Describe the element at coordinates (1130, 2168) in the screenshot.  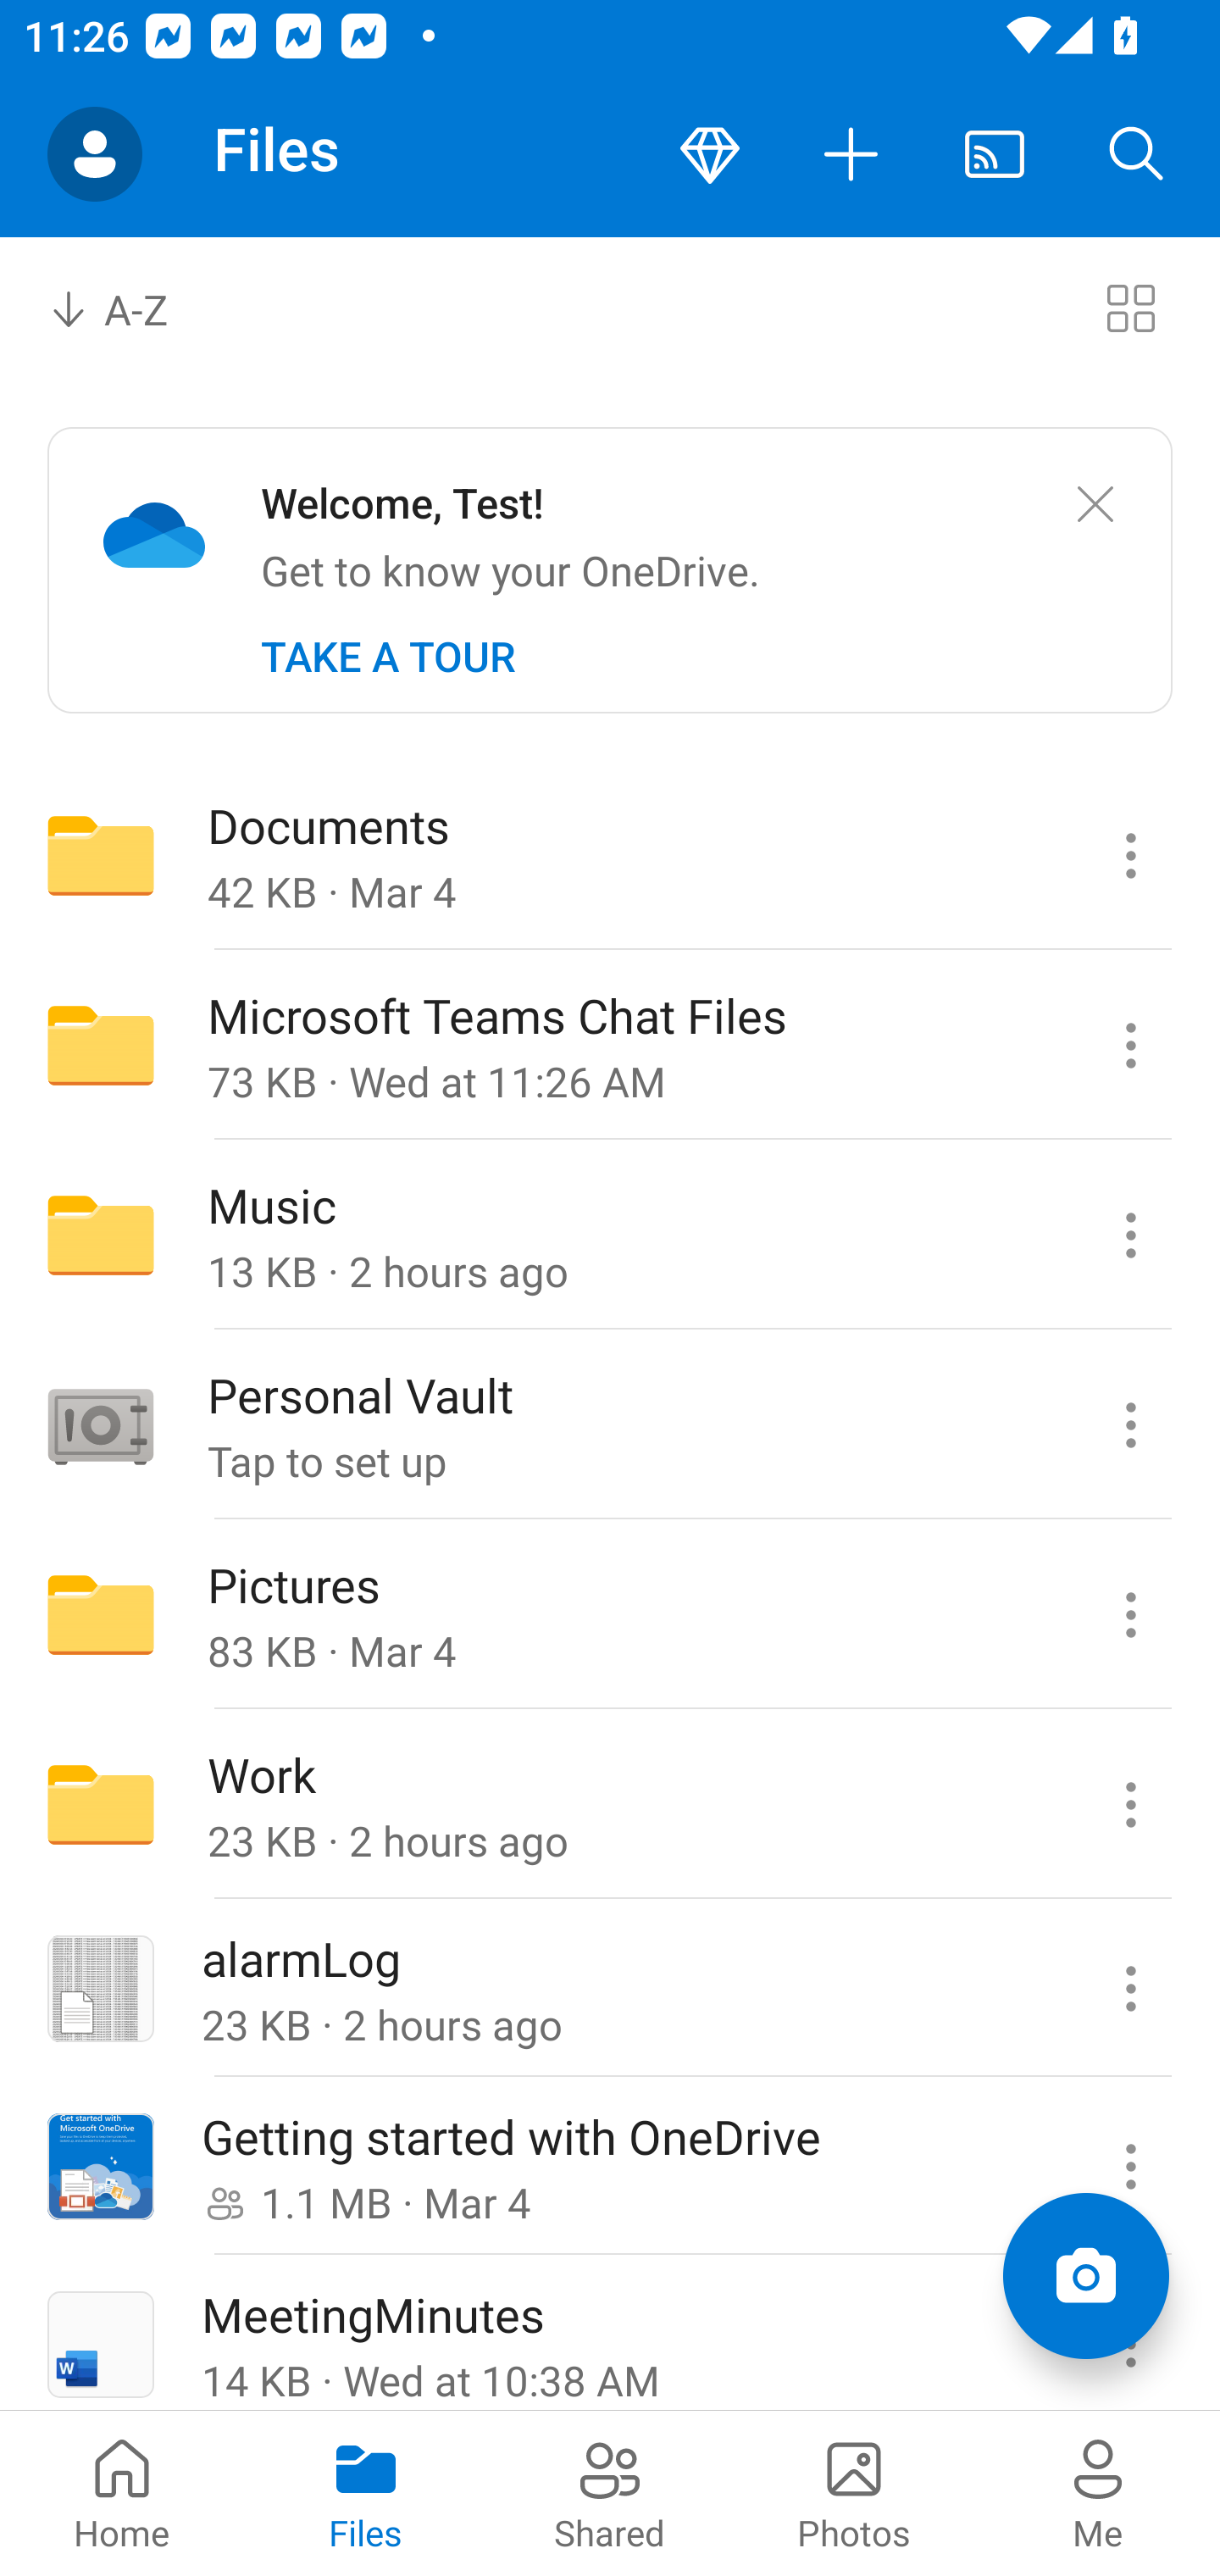
I see `Getting started with OneDrive commands` at that location.